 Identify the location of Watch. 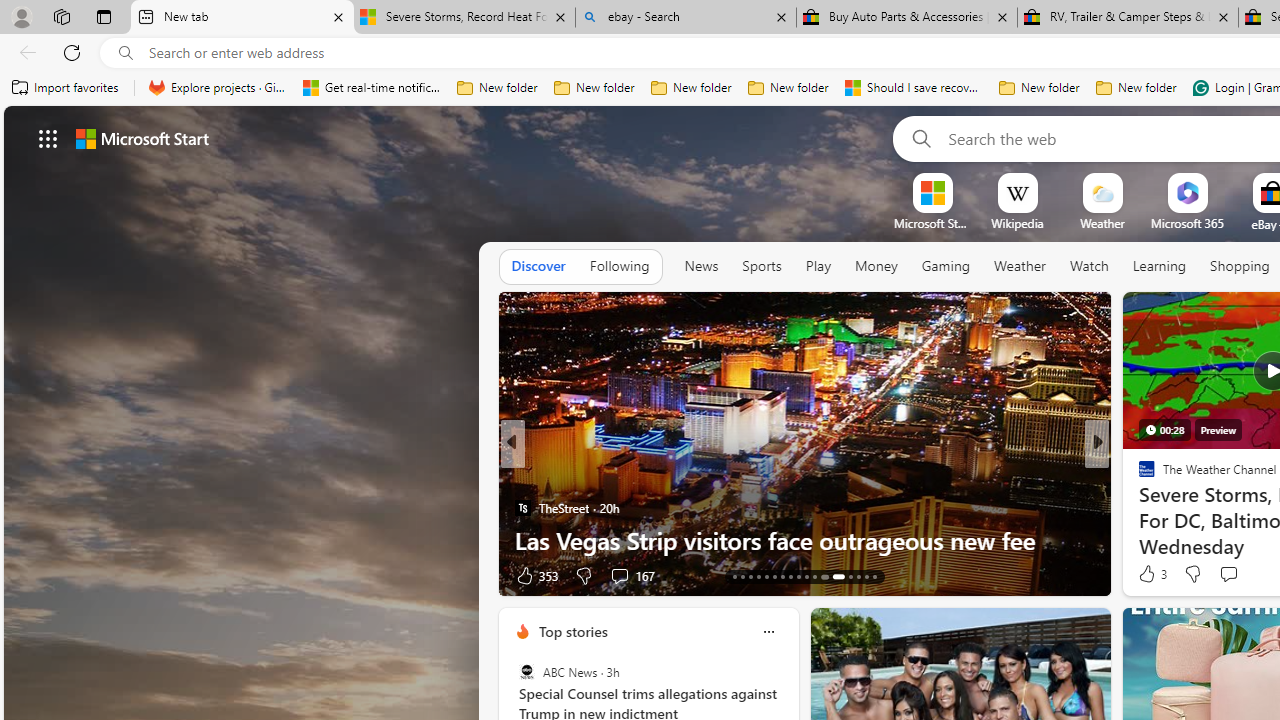
(1089, 267).